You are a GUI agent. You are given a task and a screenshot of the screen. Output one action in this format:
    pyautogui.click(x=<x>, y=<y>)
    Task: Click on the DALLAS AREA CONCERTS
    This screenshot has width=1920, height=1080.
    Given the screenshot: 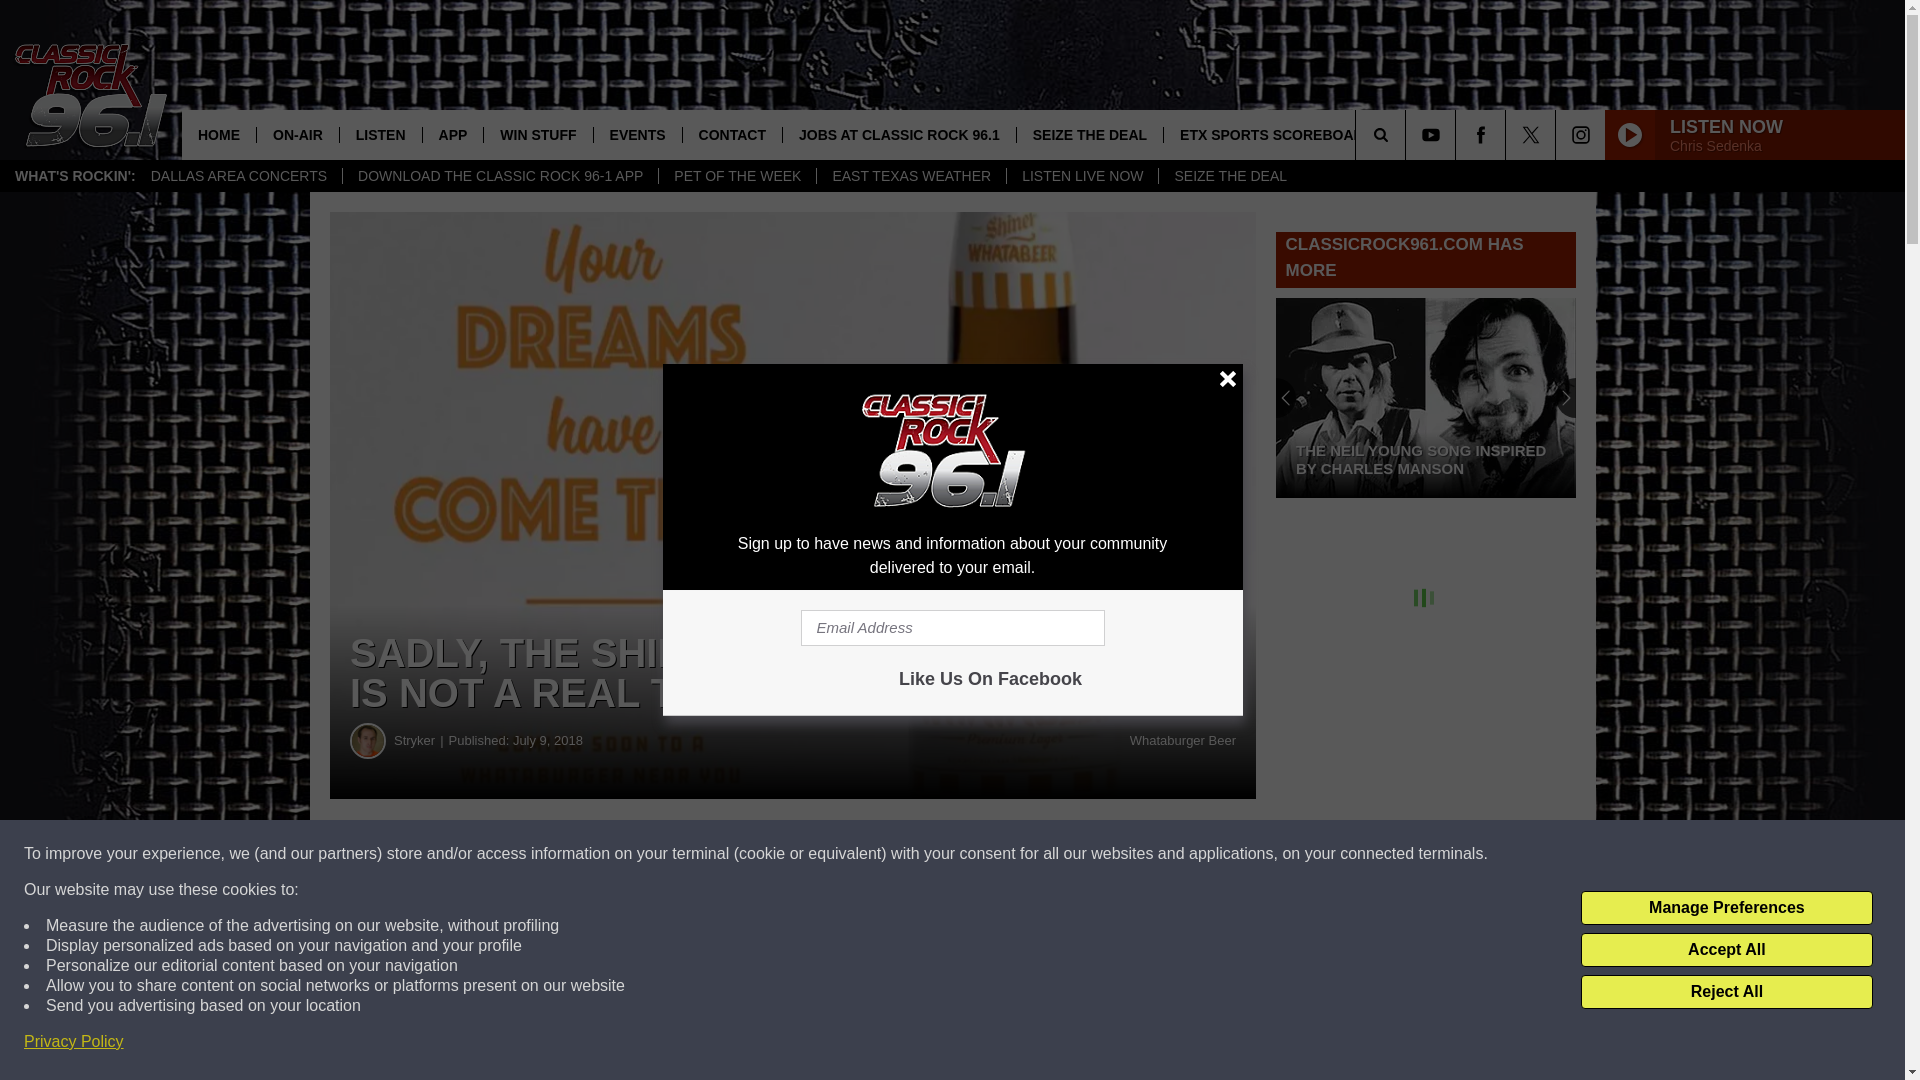 What is the action you would take?
    pyautogui.click(x=238, y=176)
    